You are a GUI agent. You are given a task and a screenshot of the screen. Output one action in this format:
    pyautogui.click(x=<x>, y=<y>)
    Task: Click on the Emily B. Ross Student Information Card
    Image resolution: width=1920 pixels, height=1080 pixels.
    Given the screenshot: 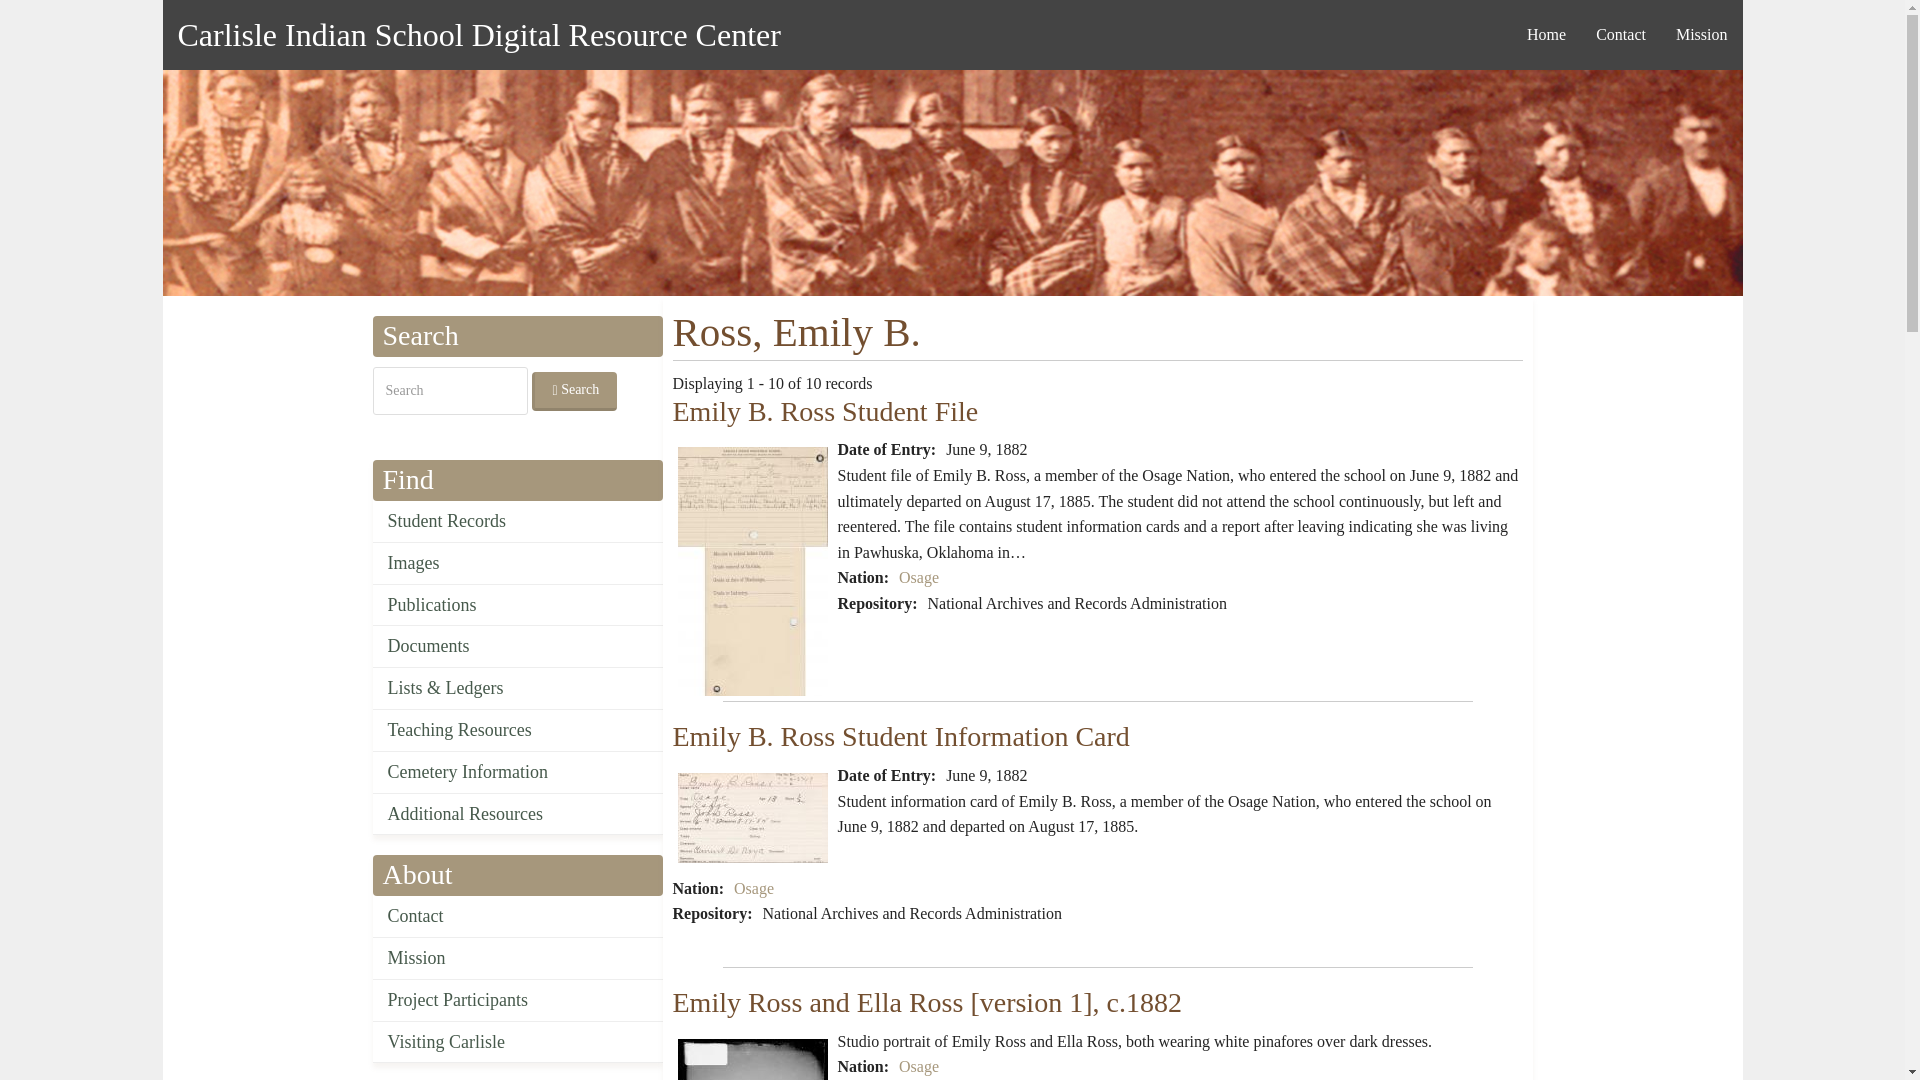 What is the action you would take?
    pyautogui.click(x=900, y=736)
    